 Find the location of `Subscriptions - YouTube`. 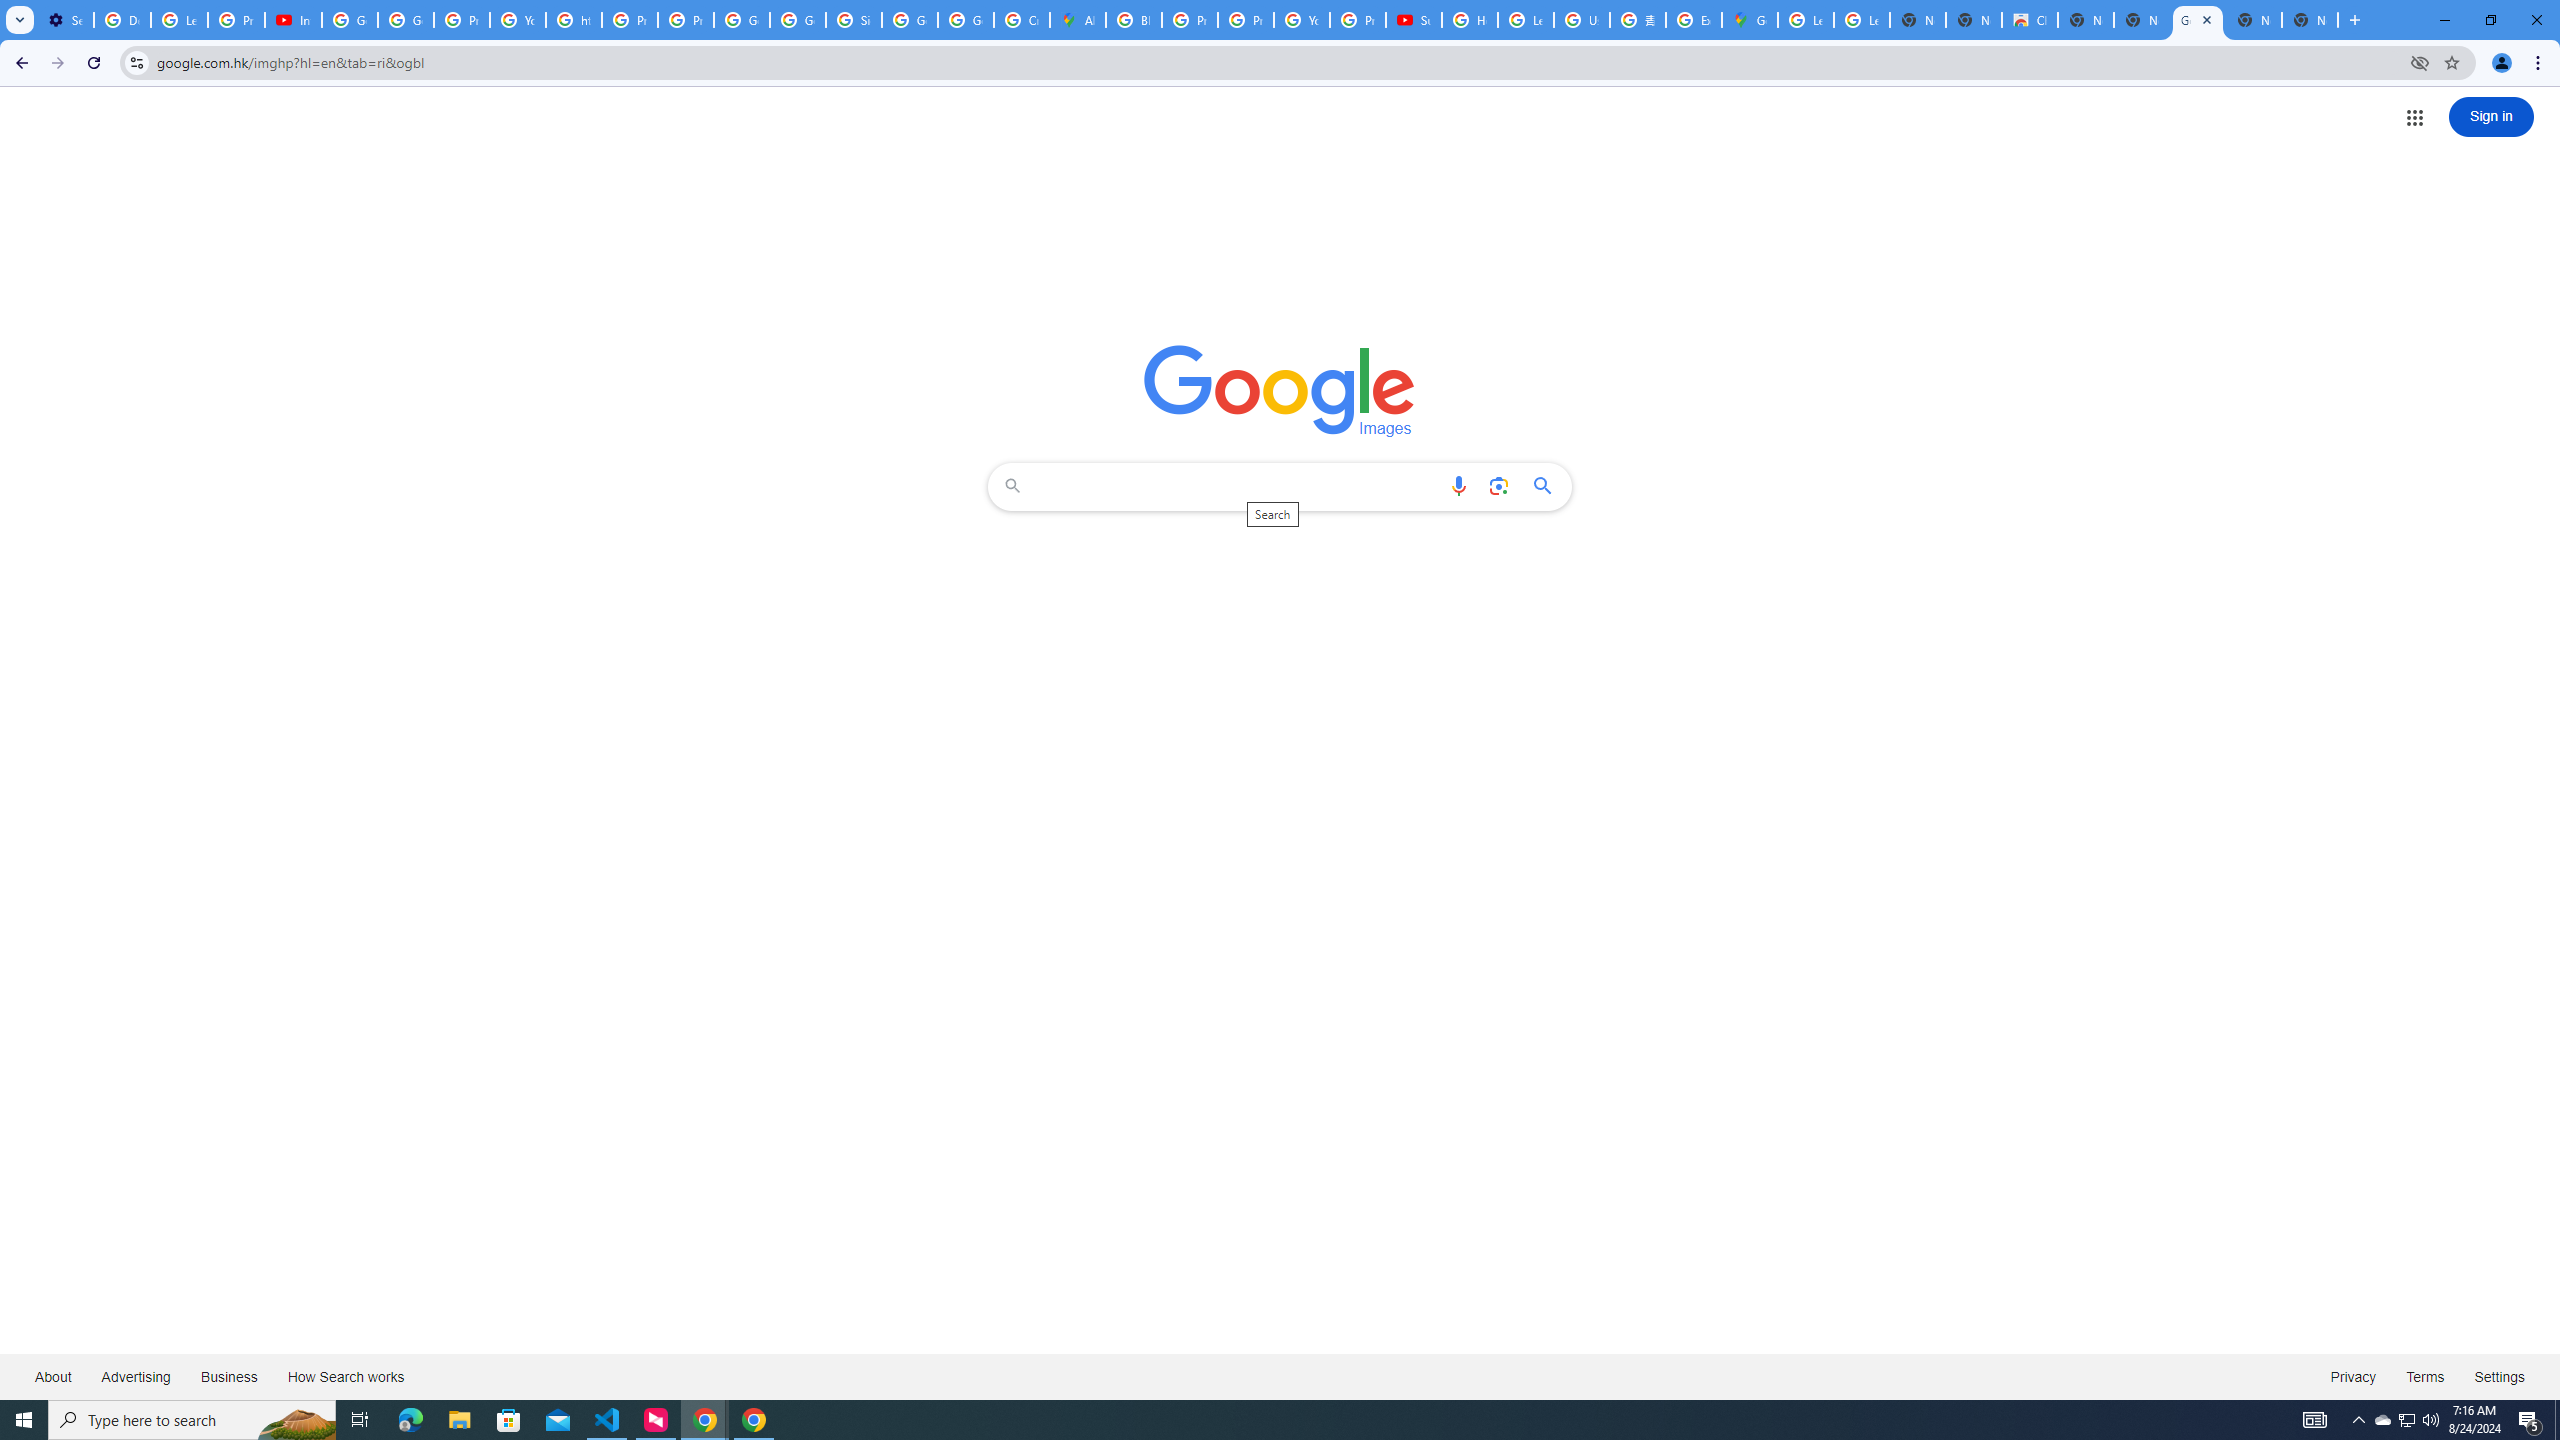

Subscriptions - YouTube is located at coordinates (1414, 20).